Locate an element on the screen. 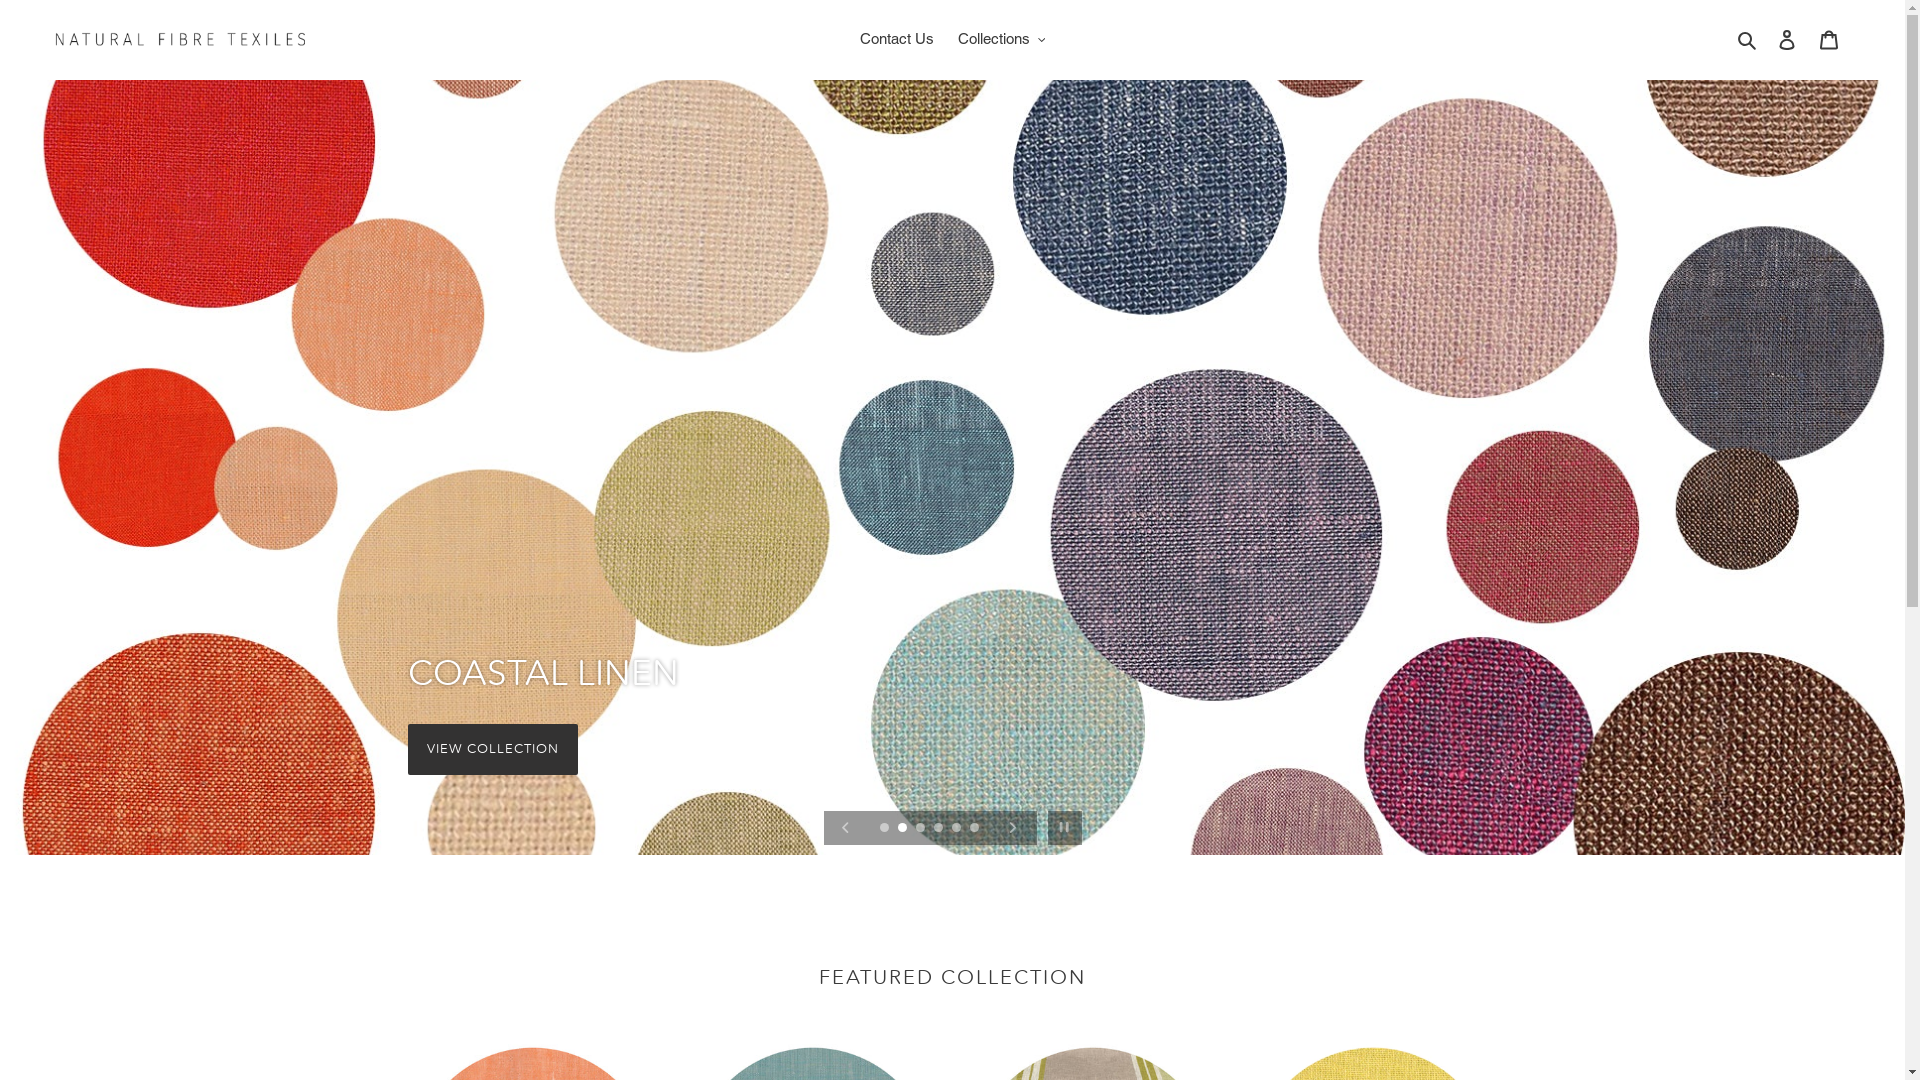  Collections is located at coordinates (1002, 40).